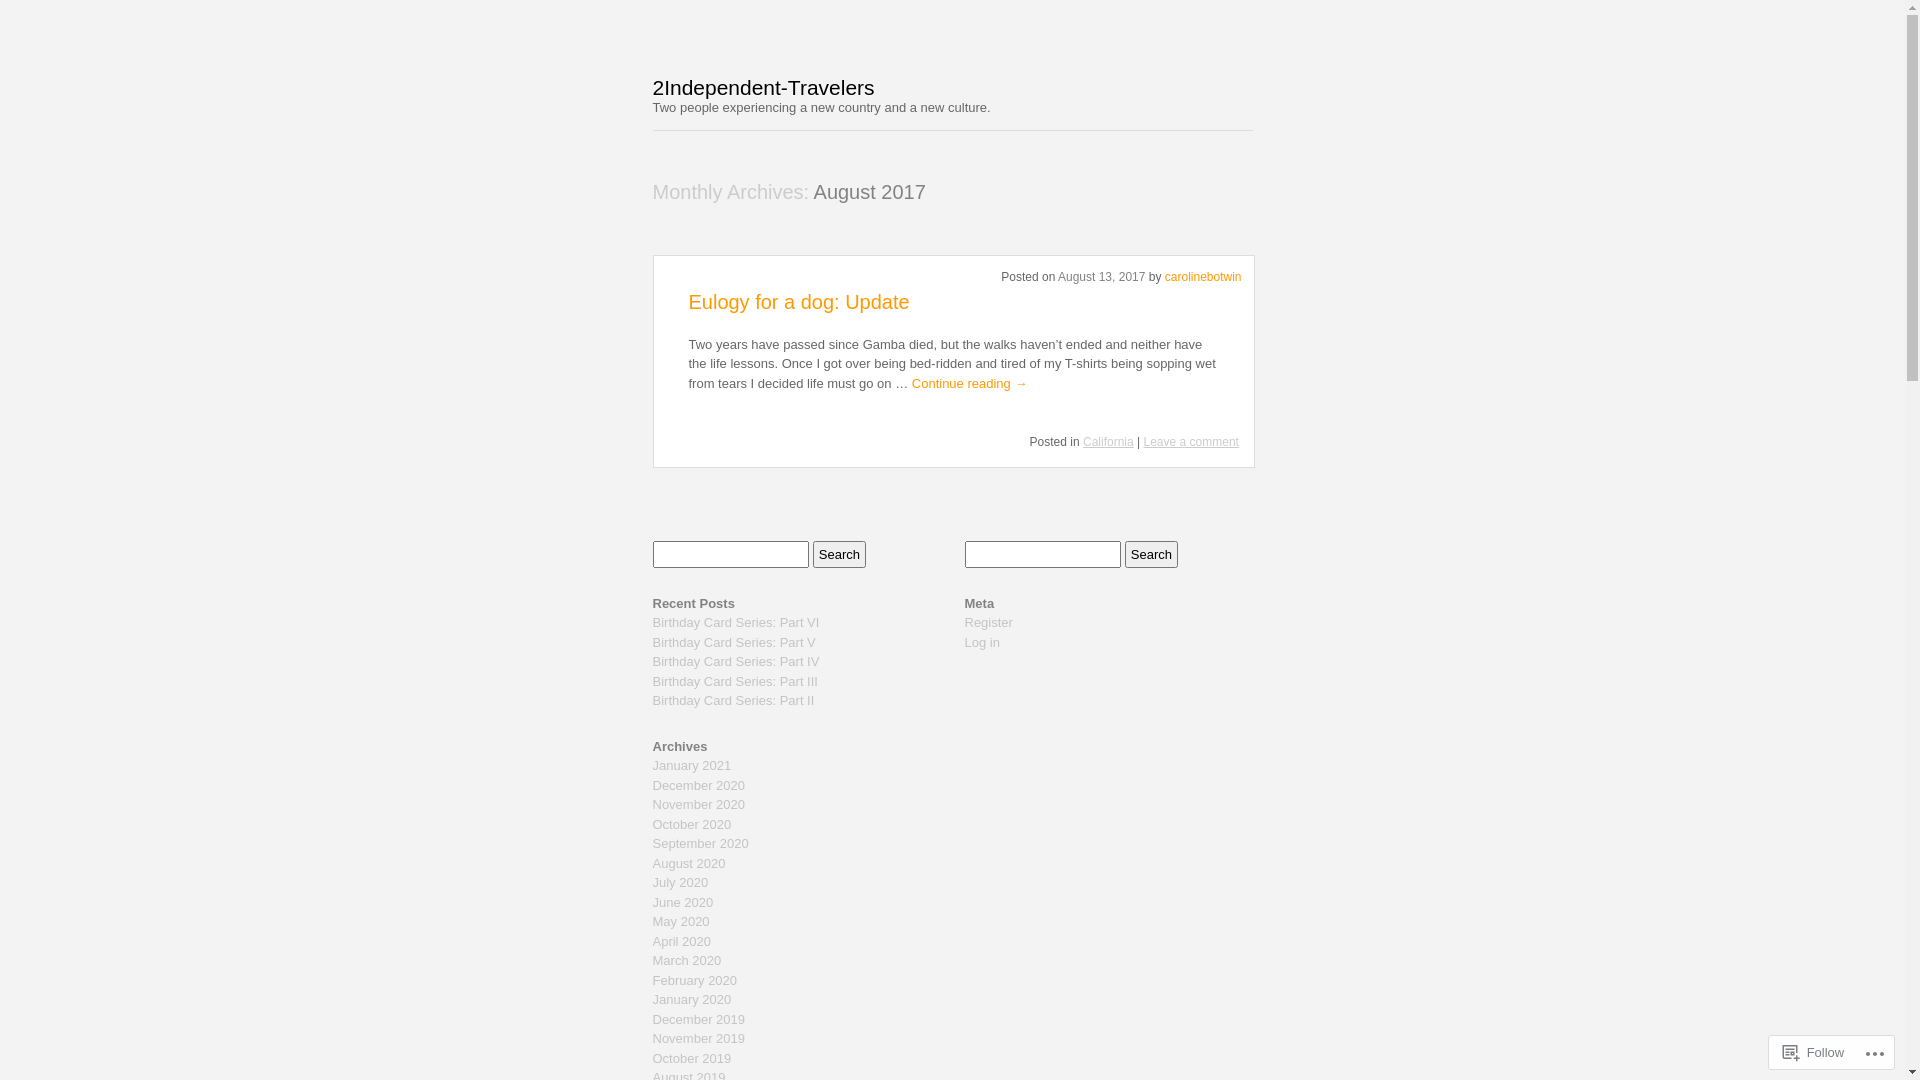  What do you see at coordinates (682, 942) in the screenshot?
I see `April 2020` at bounding box center [682, 942].